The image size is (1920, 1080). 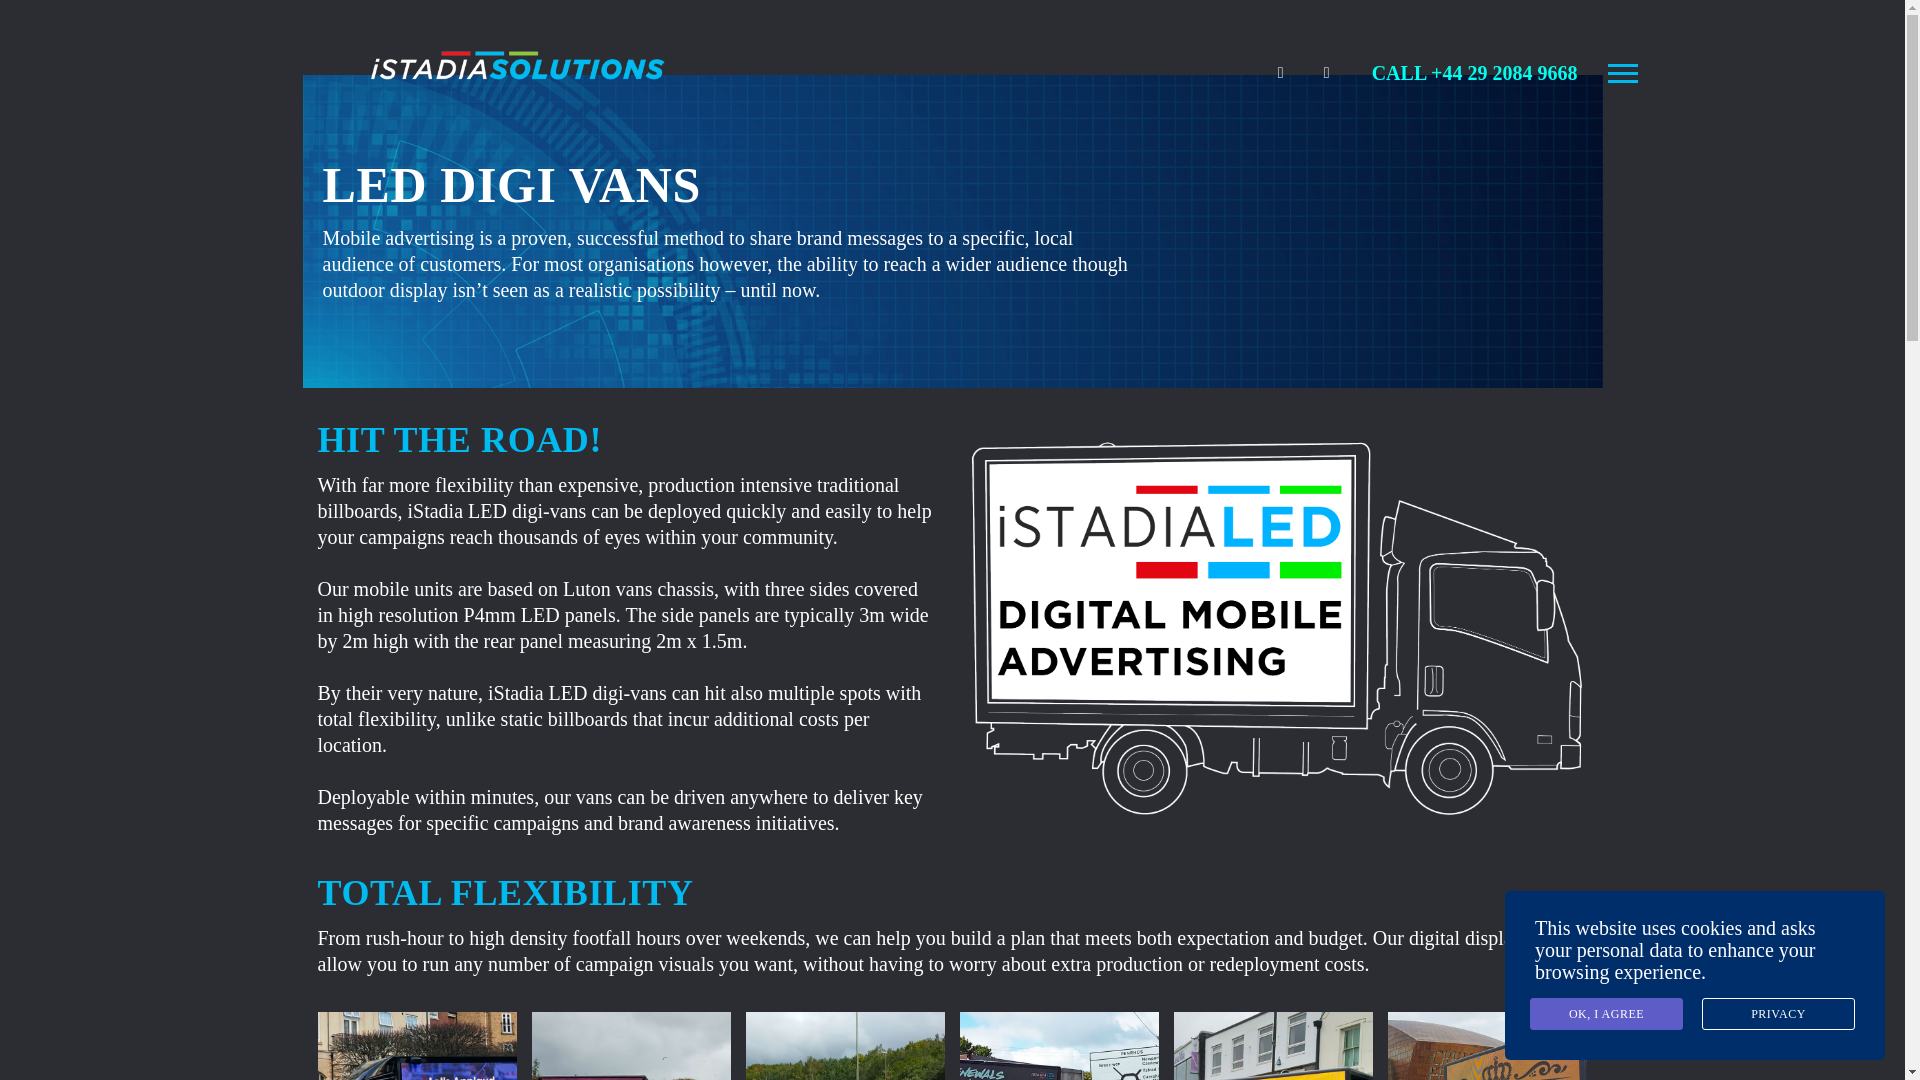 What do you see at coordinates (1060, 1046) in the screenshot?
I see `13` at bounding box center [1060, 1046].